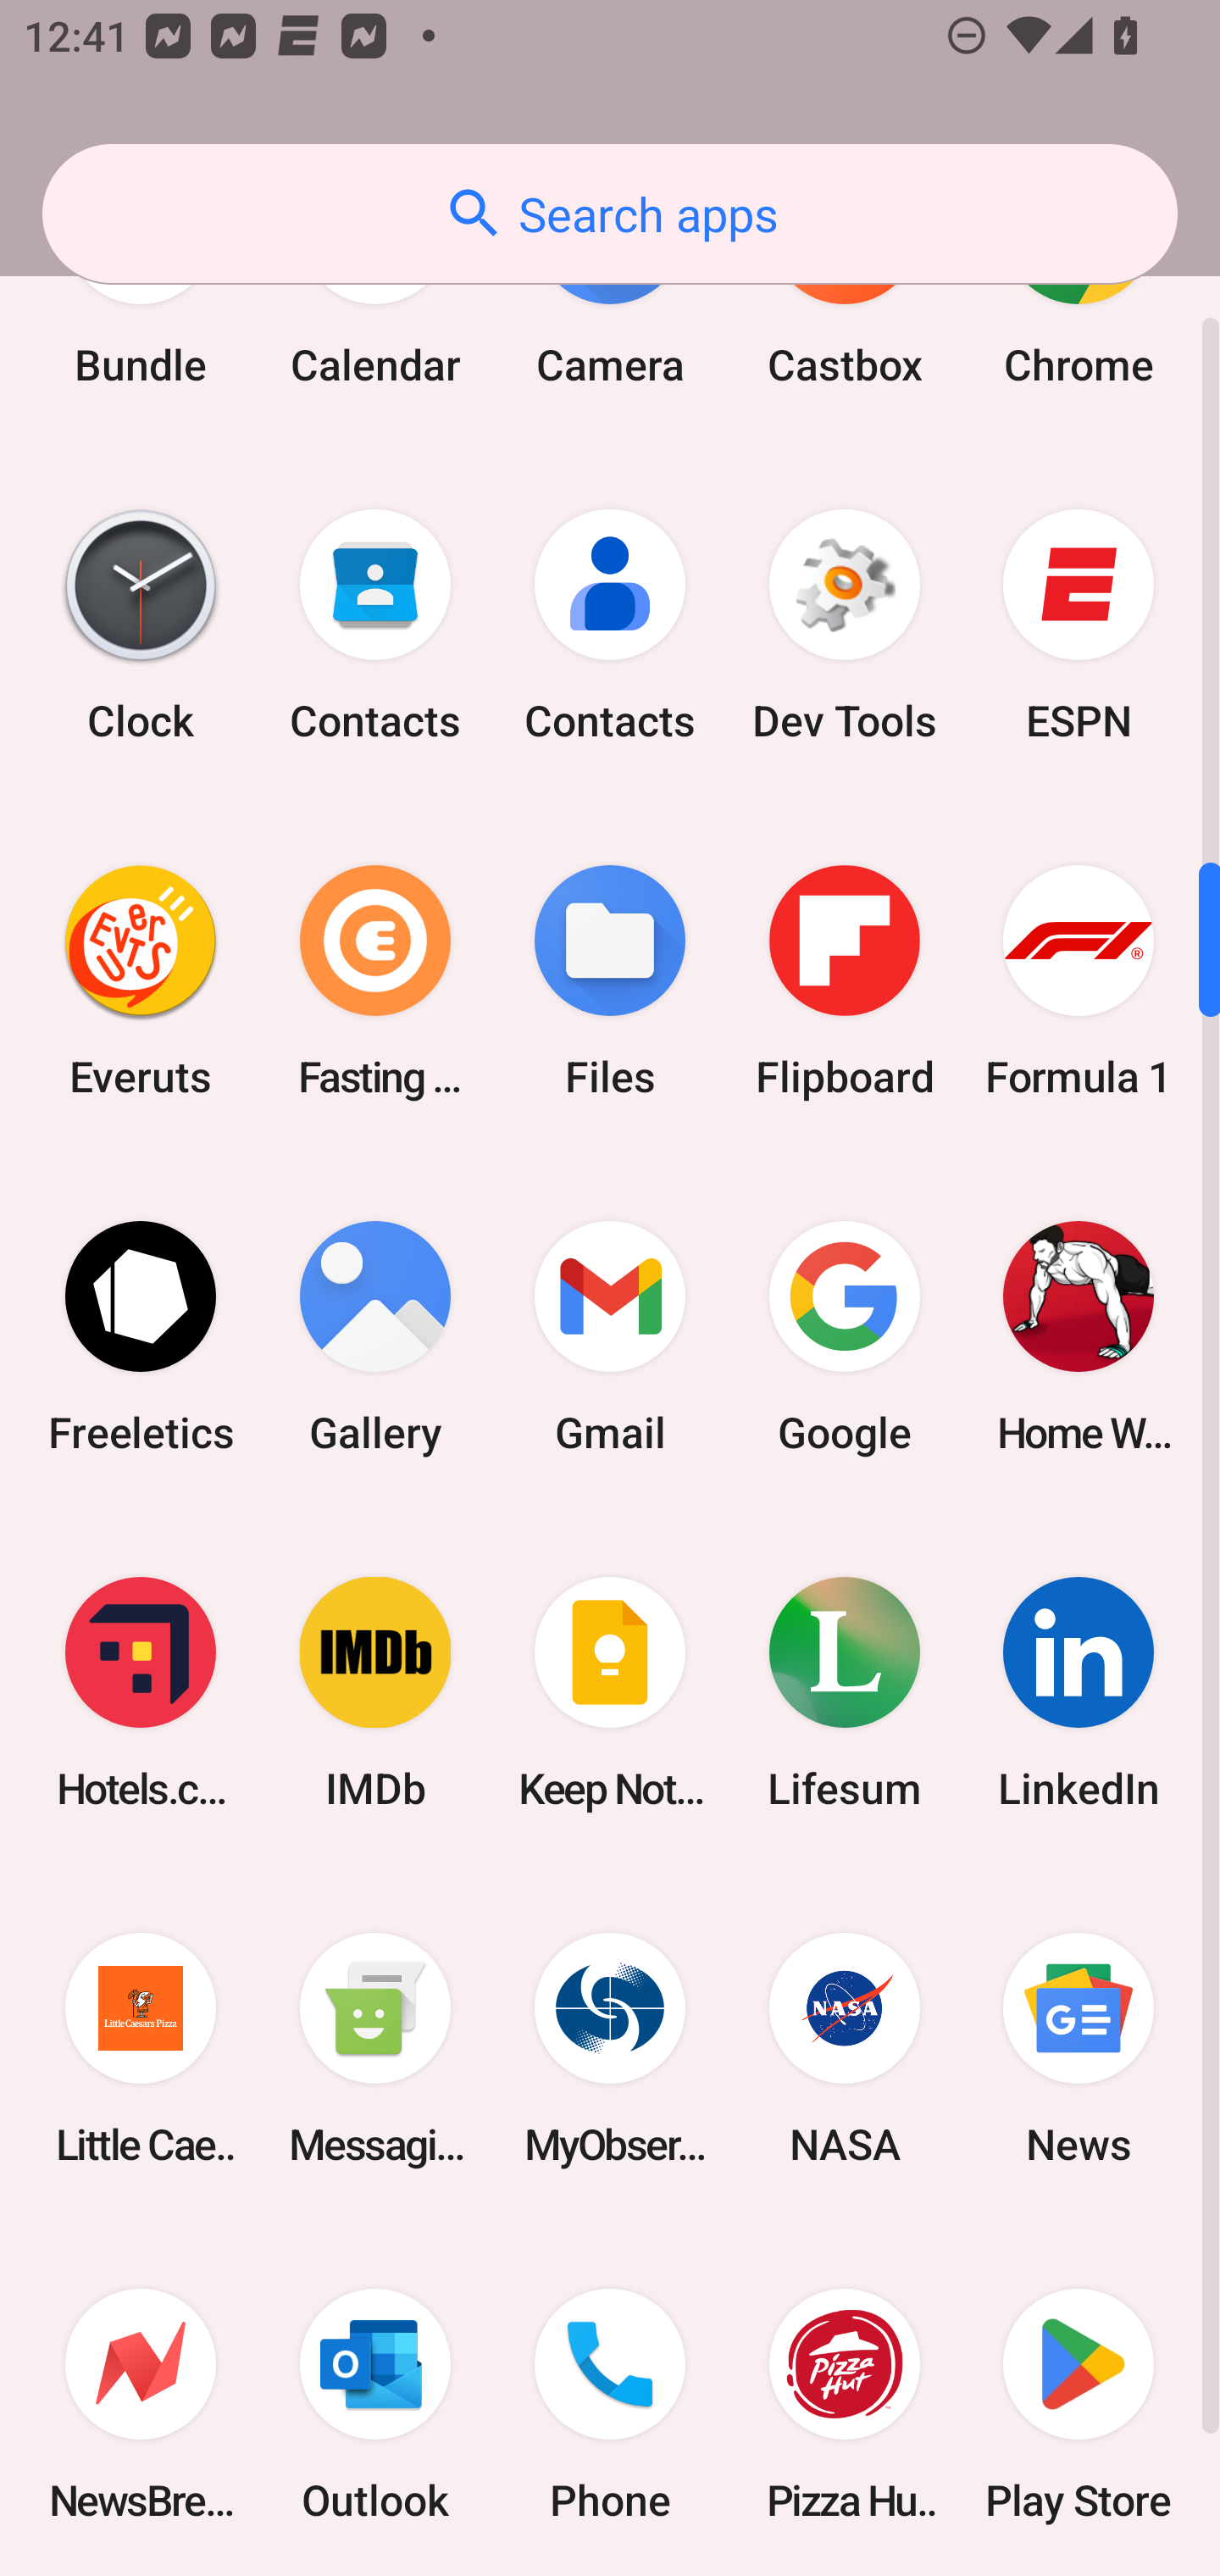  Describe the element at coordinates (141, 625) in the screenshot. I see `Clock` at that location.